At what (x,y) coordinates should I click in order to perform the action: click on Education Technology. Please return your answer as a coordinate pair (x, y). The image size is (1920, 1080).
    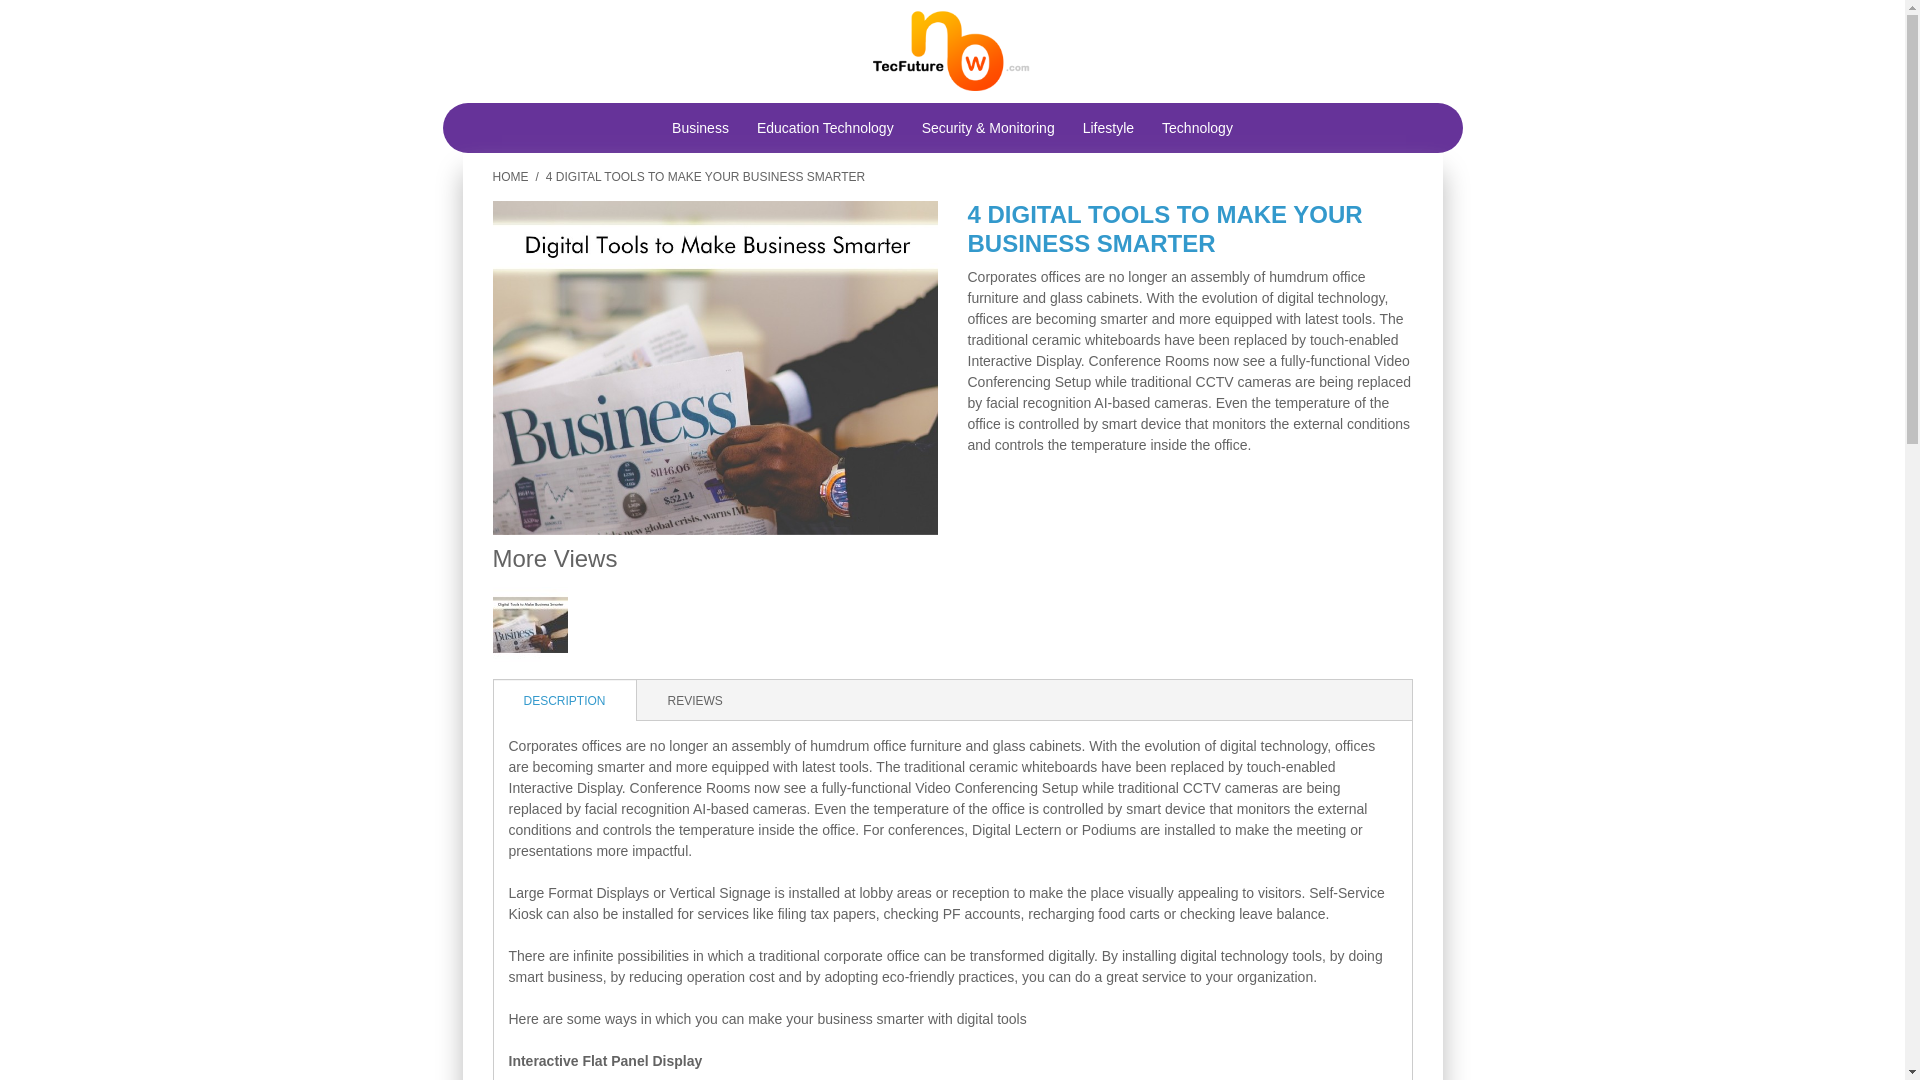
    Looking at the image, I should click on (826, 128).